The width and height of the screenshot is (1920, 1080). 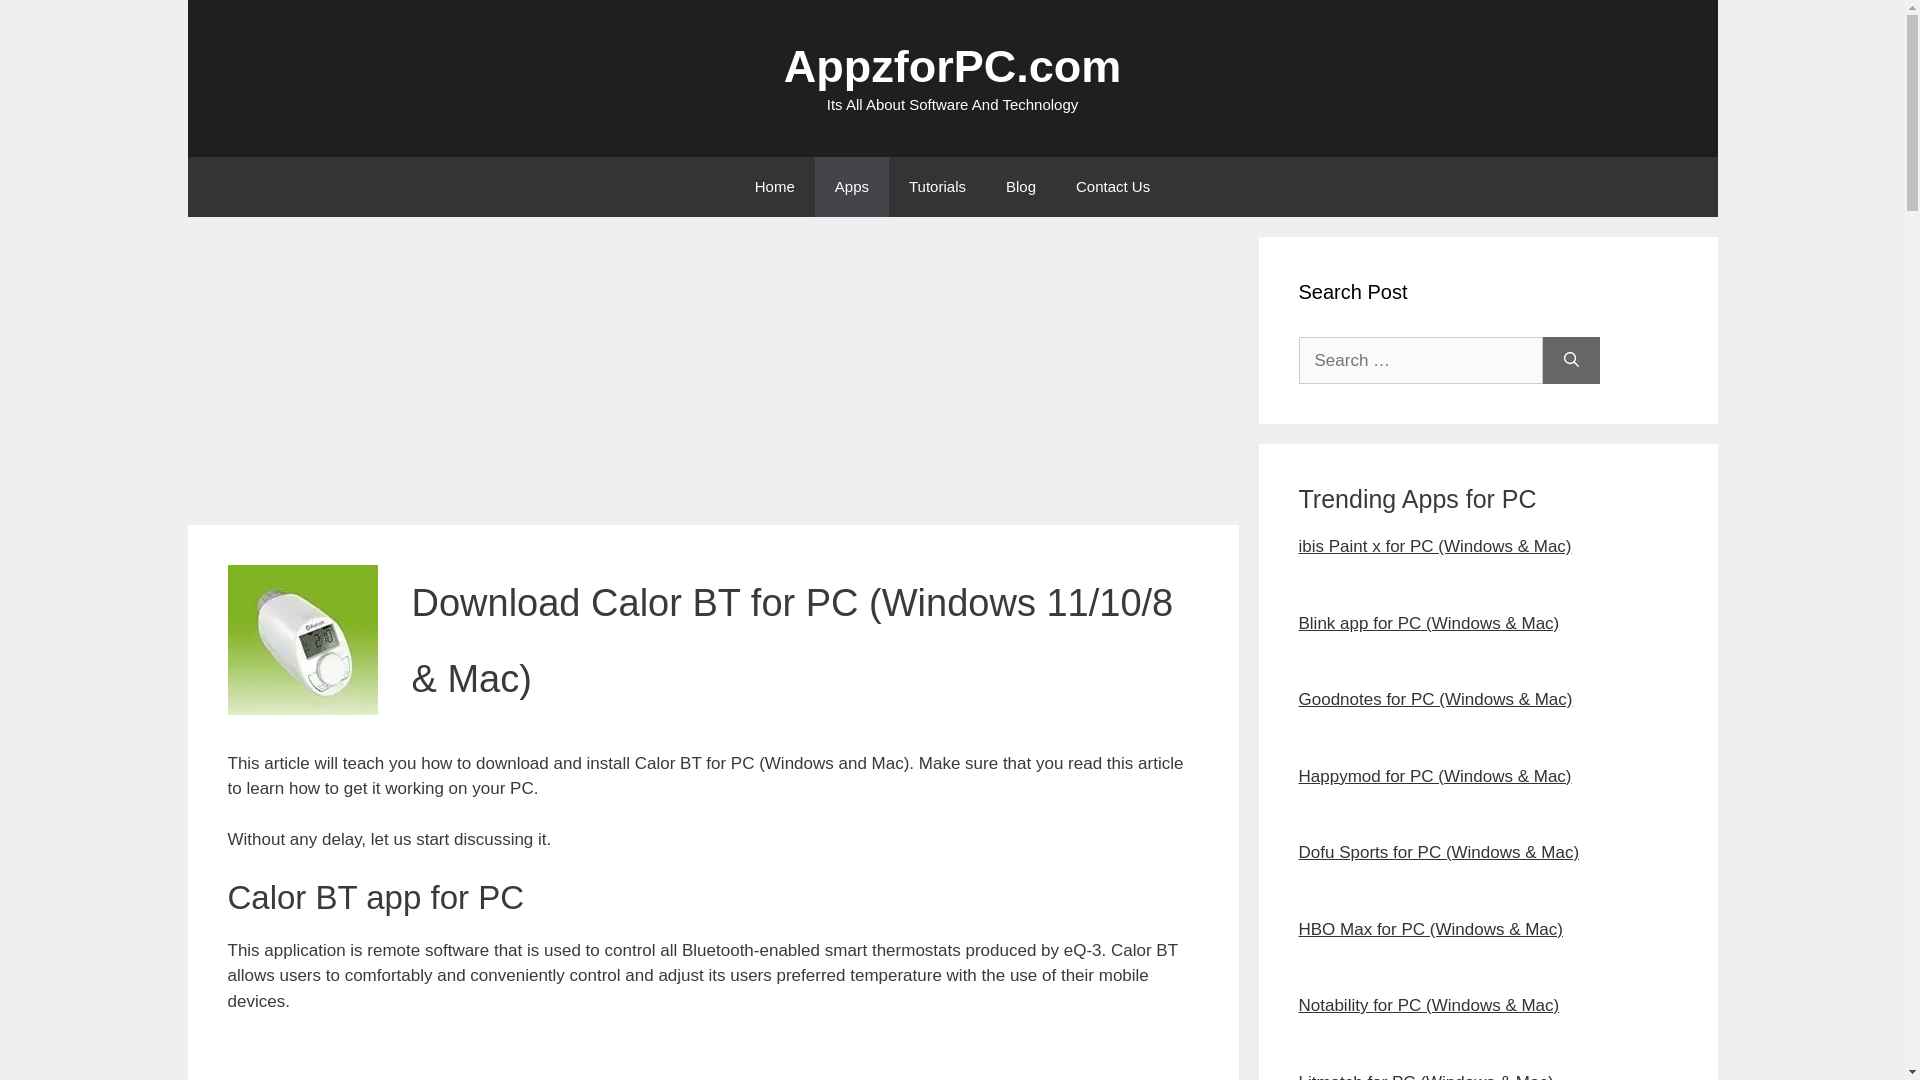 I want to click on AppzforPC.com, so click(x=952, y=66).